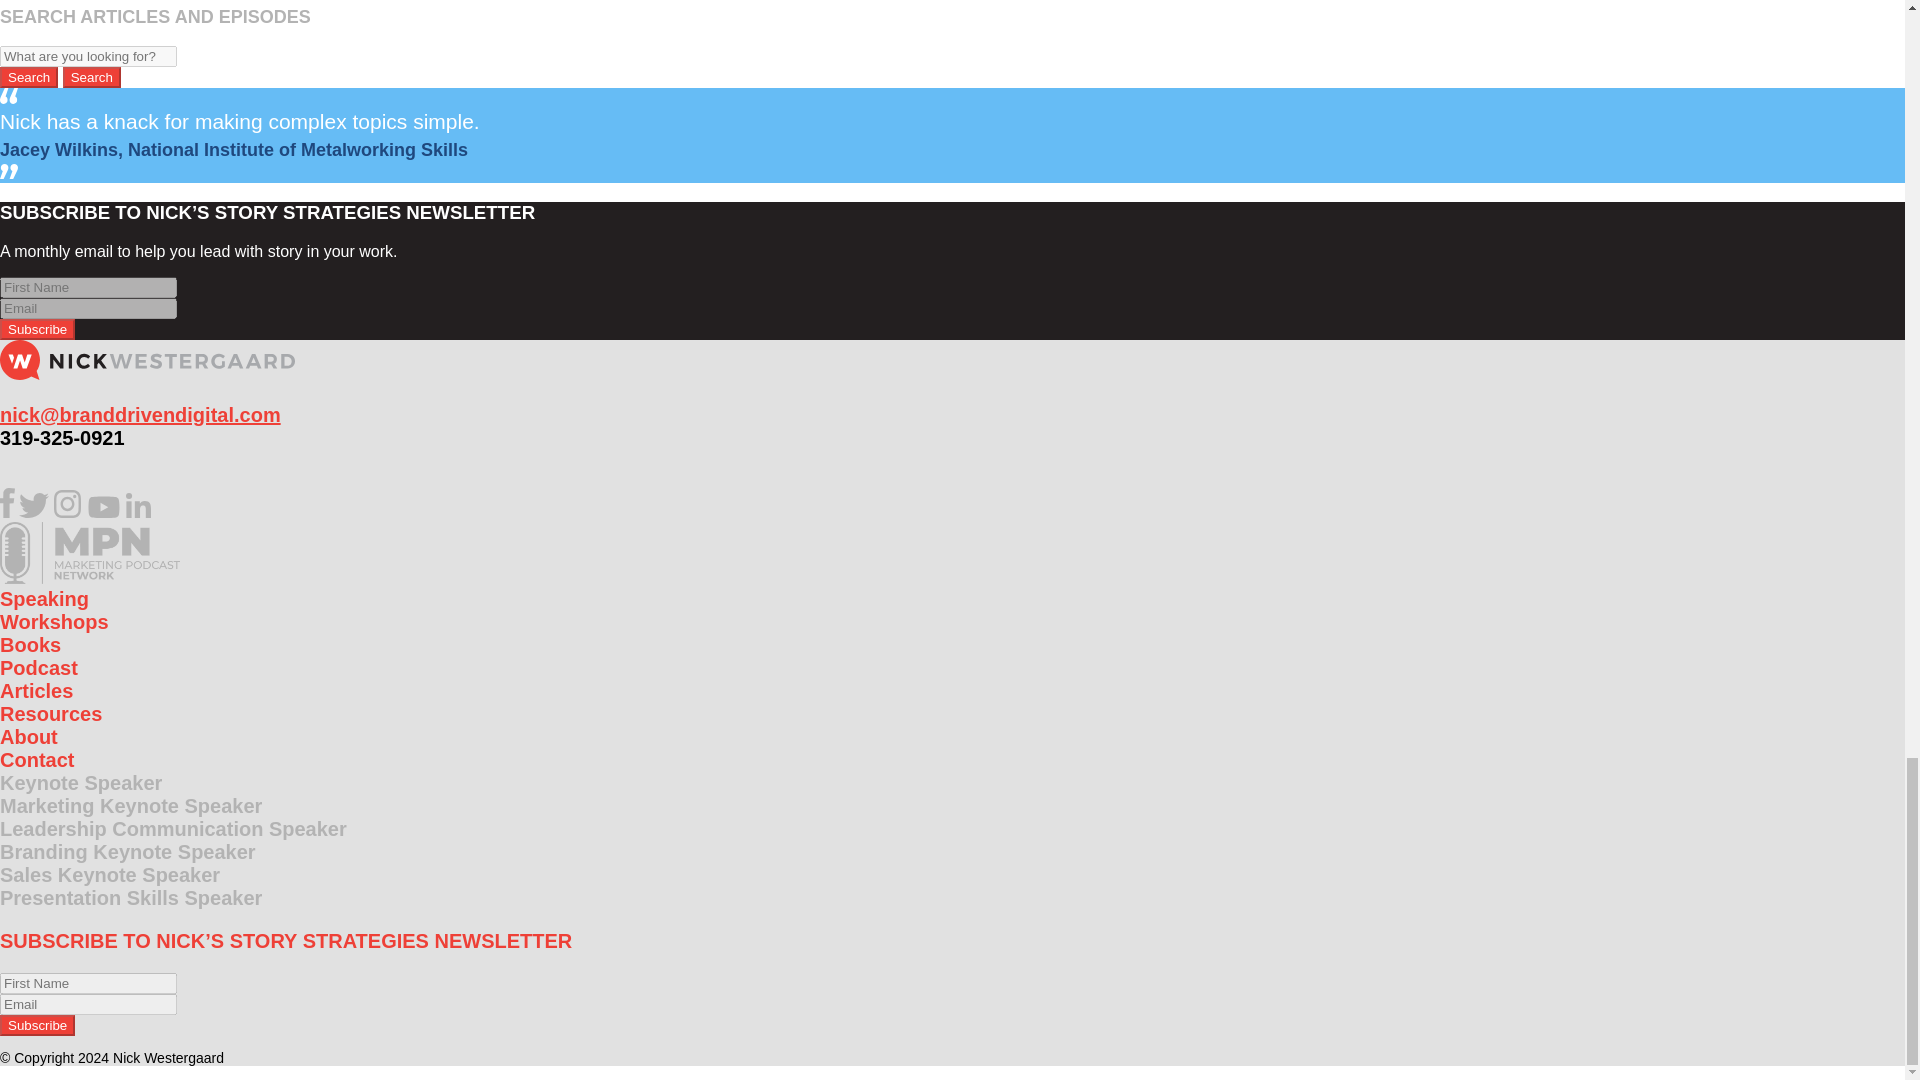 Image resolution: width=1920 pixels, height=1080 pixels. What do you see at coordinates (37, 329) in the screenshot?
I see `Subscribe` at bounding box center [37, 329].